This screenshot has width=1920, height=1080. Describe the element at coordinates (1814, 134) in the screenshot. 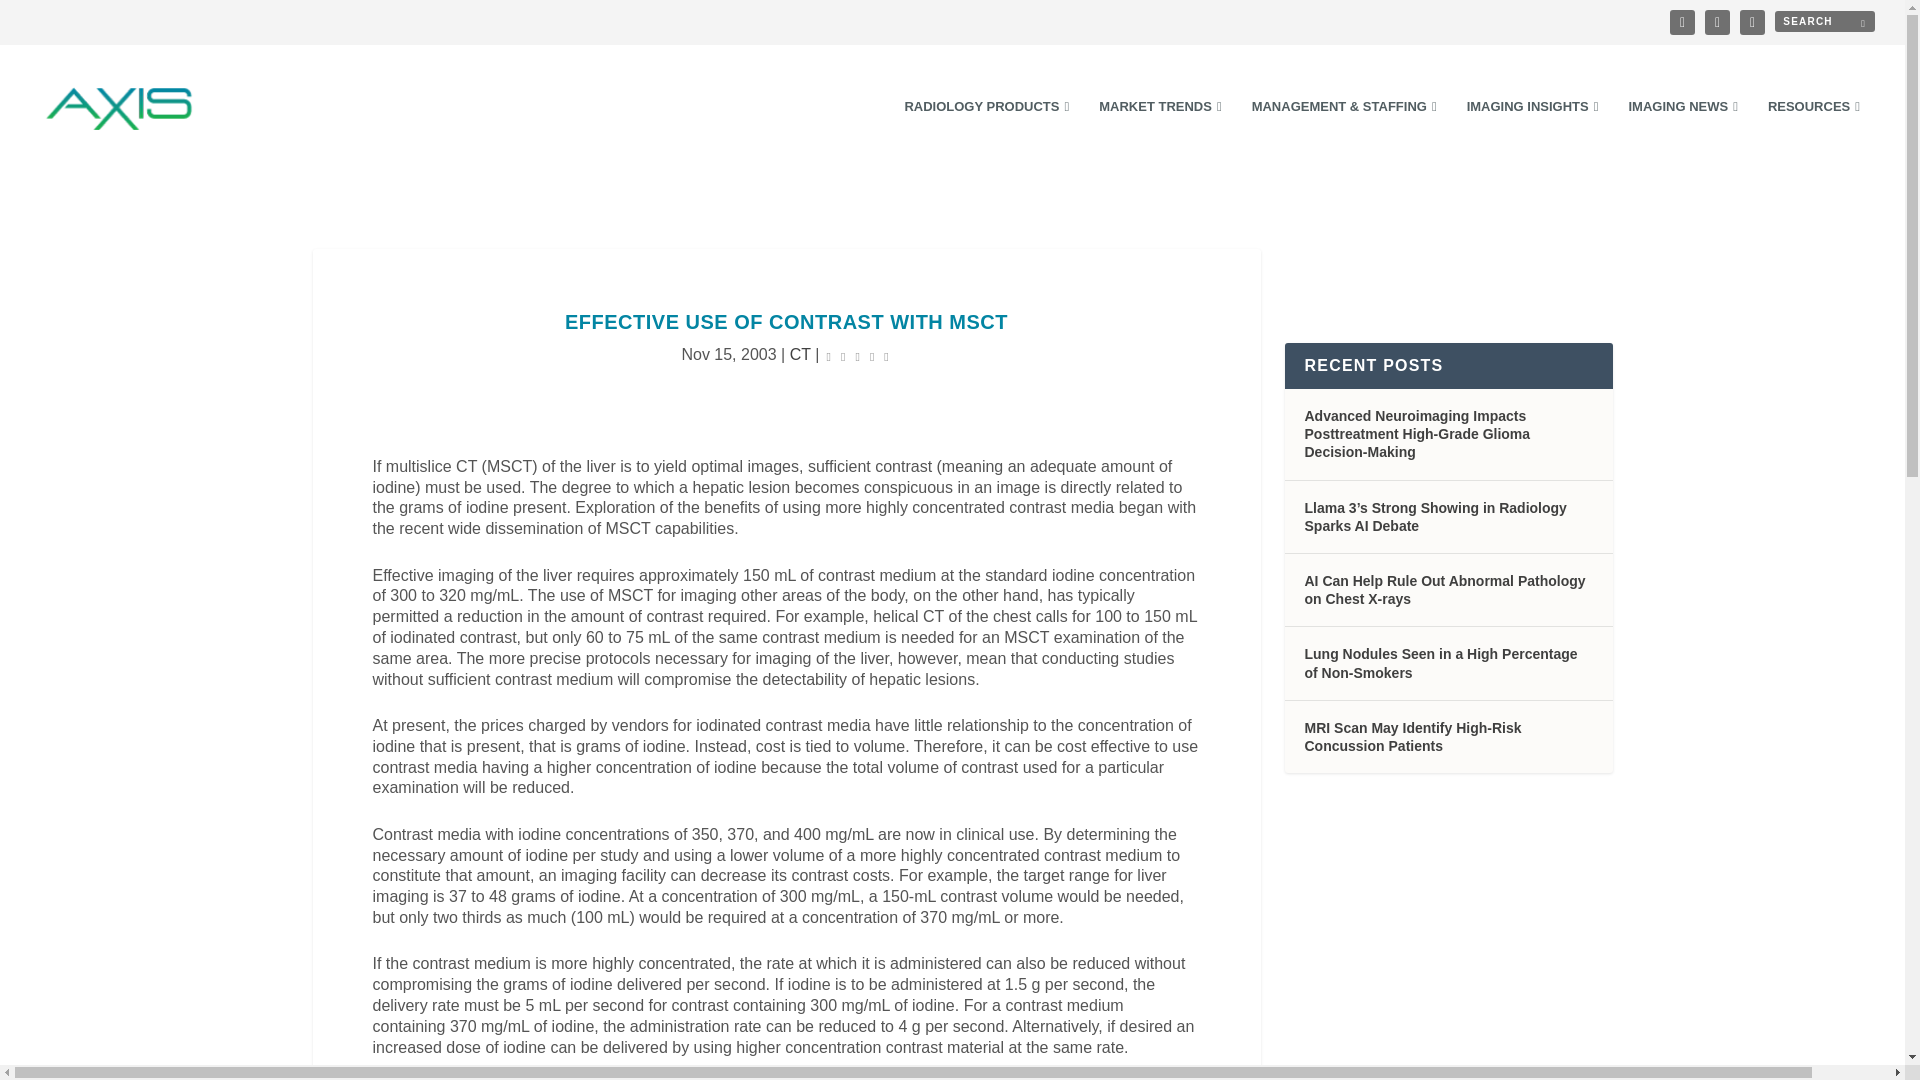

I see `RESOURCES` at that location.